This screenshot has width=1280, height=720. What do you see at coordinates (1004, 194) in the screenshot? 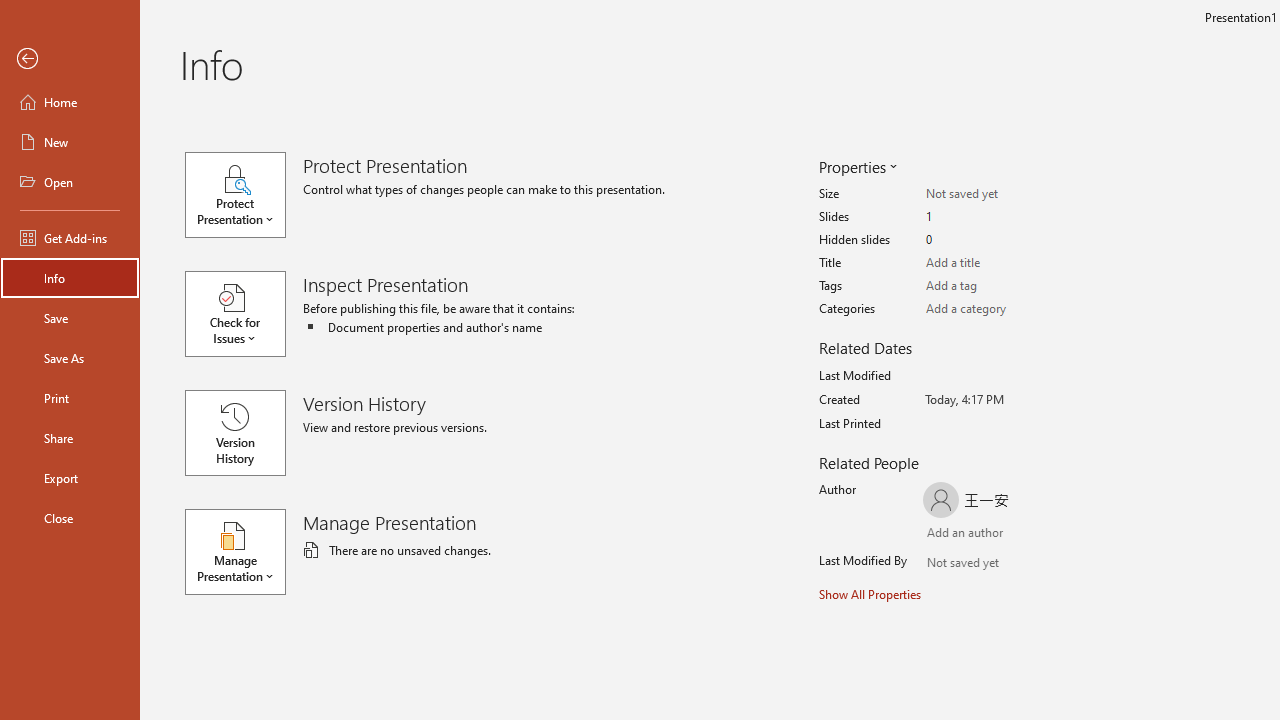
I see `Size` at bounding box center [1004, 194].